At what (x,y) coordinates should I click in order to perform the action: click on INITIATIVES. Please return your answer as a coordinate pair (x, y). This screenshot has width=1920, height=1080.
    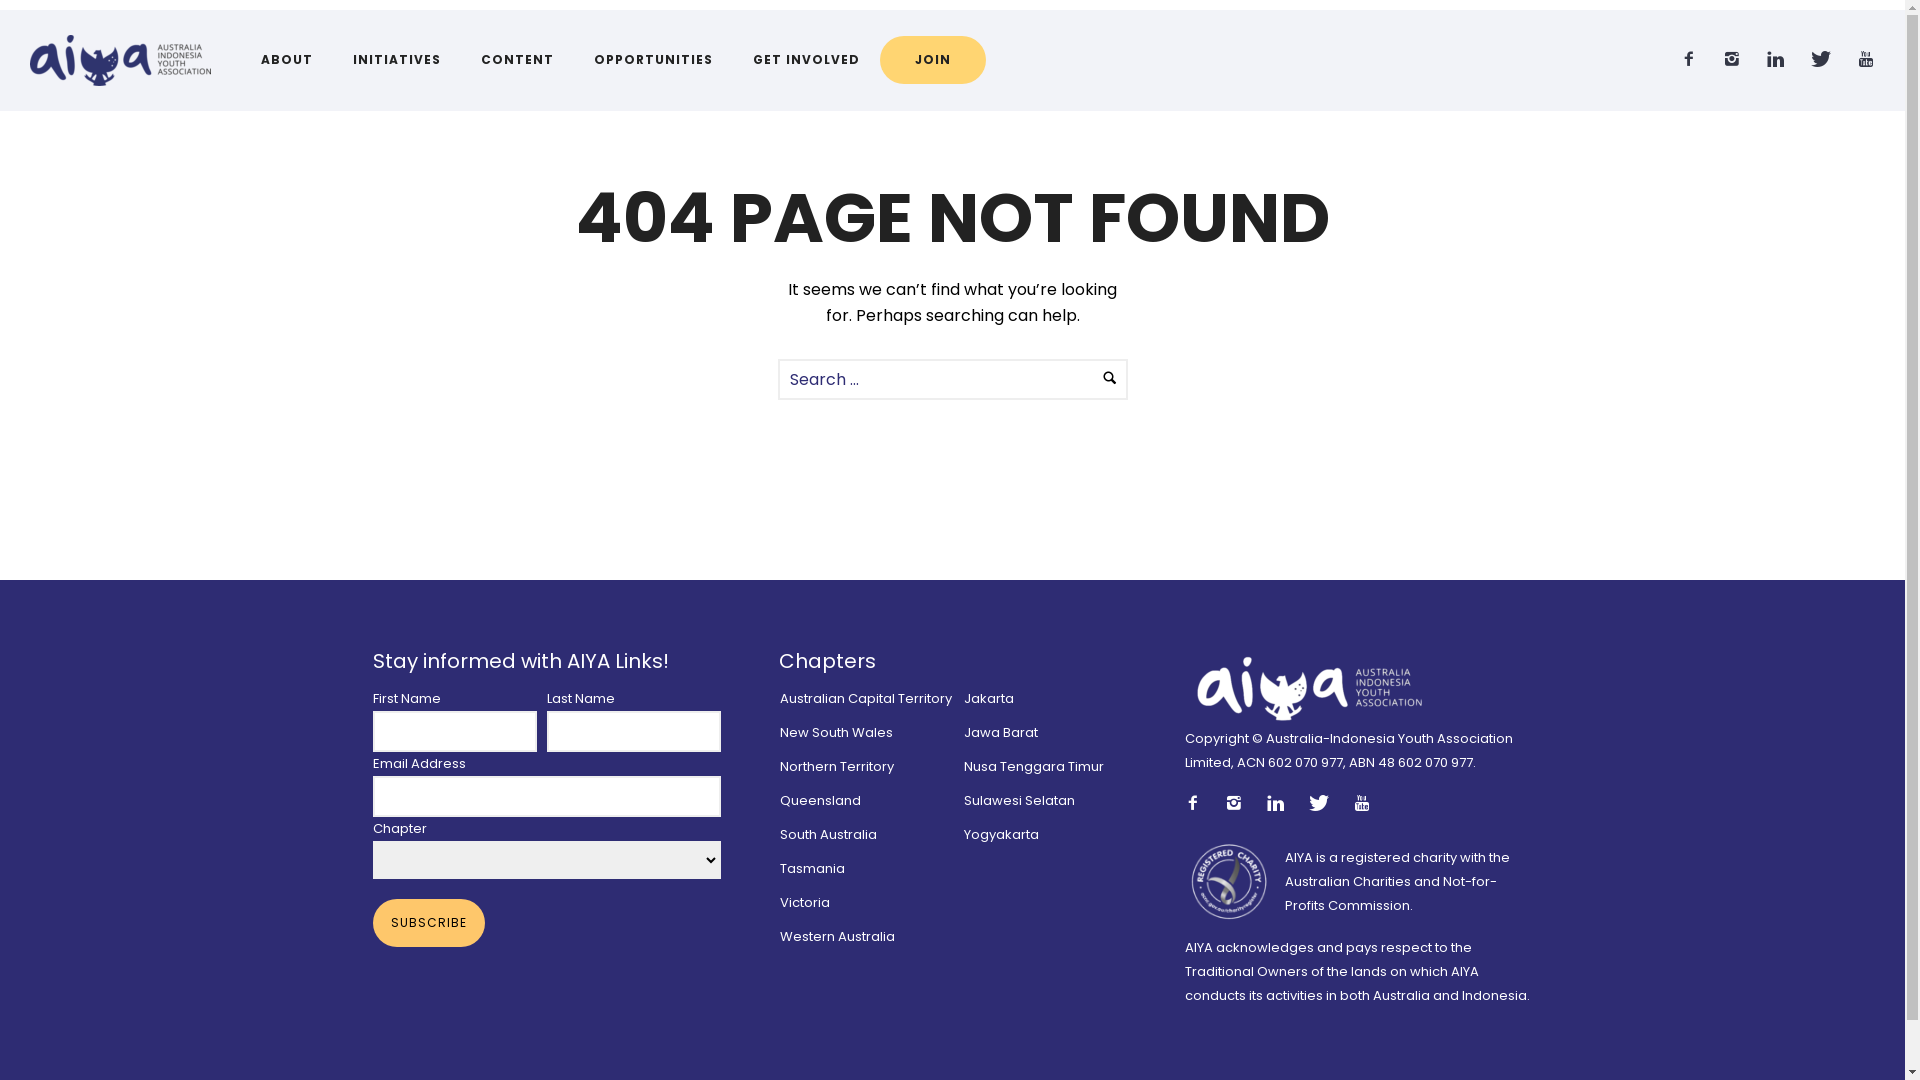
    Looking at the image, I should click on (397, 60).